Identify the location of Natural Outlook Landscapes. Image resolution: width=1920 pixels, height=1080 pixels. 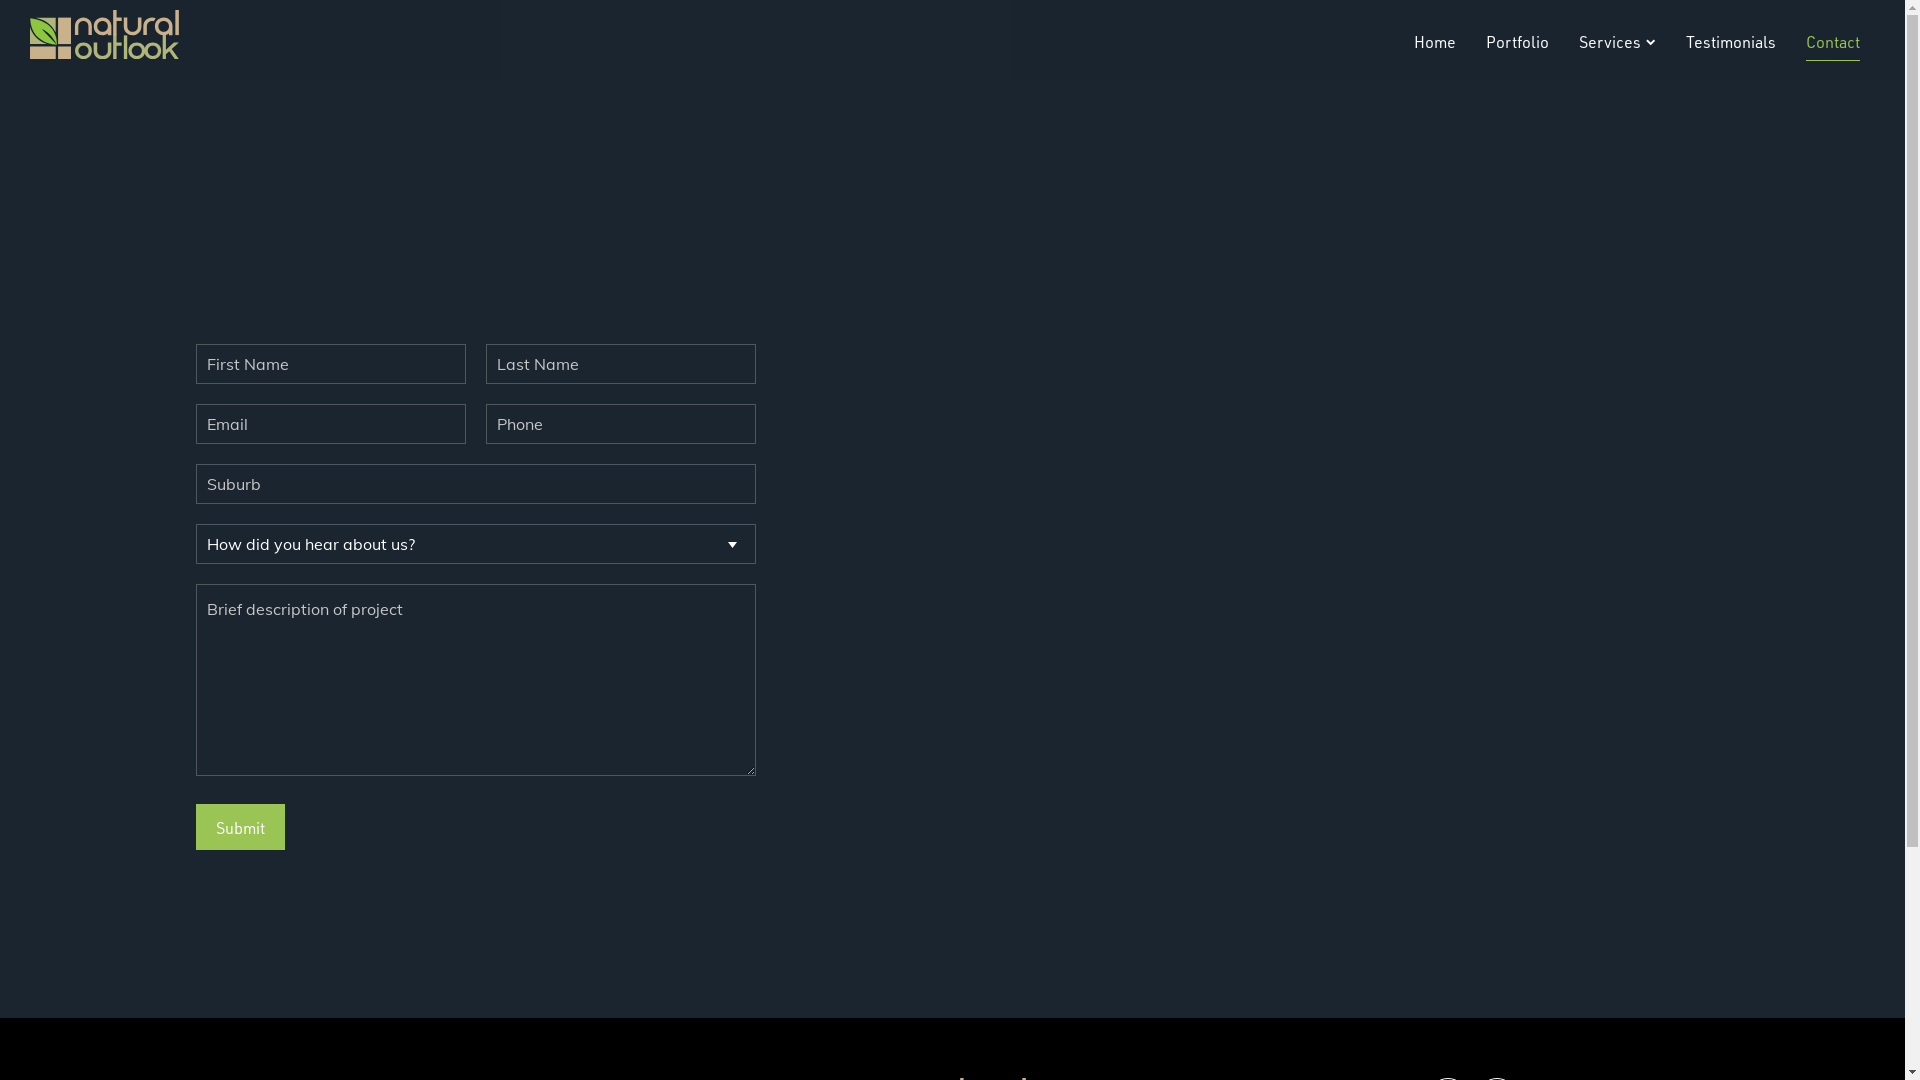
(105, 38).